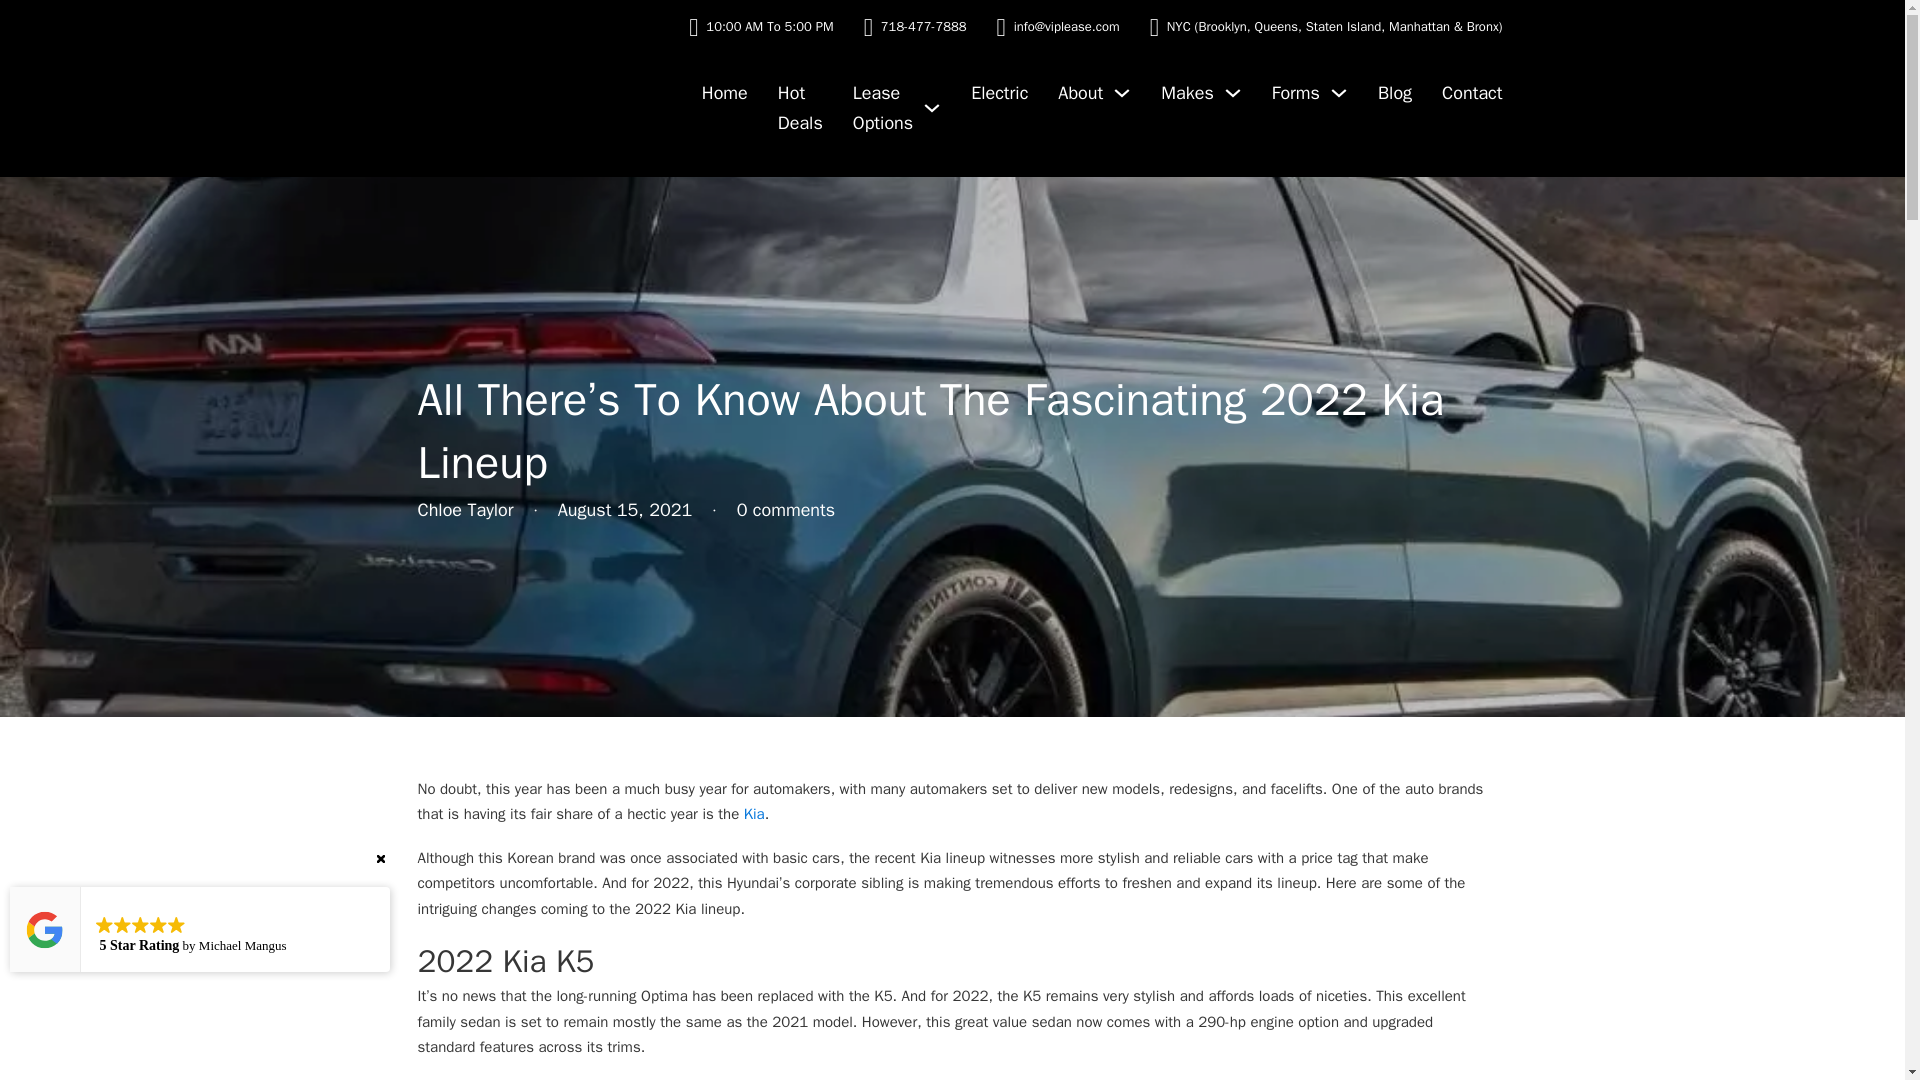  What do you see at coordinates (999, 93) in the screenshot?
I see `Electric` at bounding box center [999, 93].